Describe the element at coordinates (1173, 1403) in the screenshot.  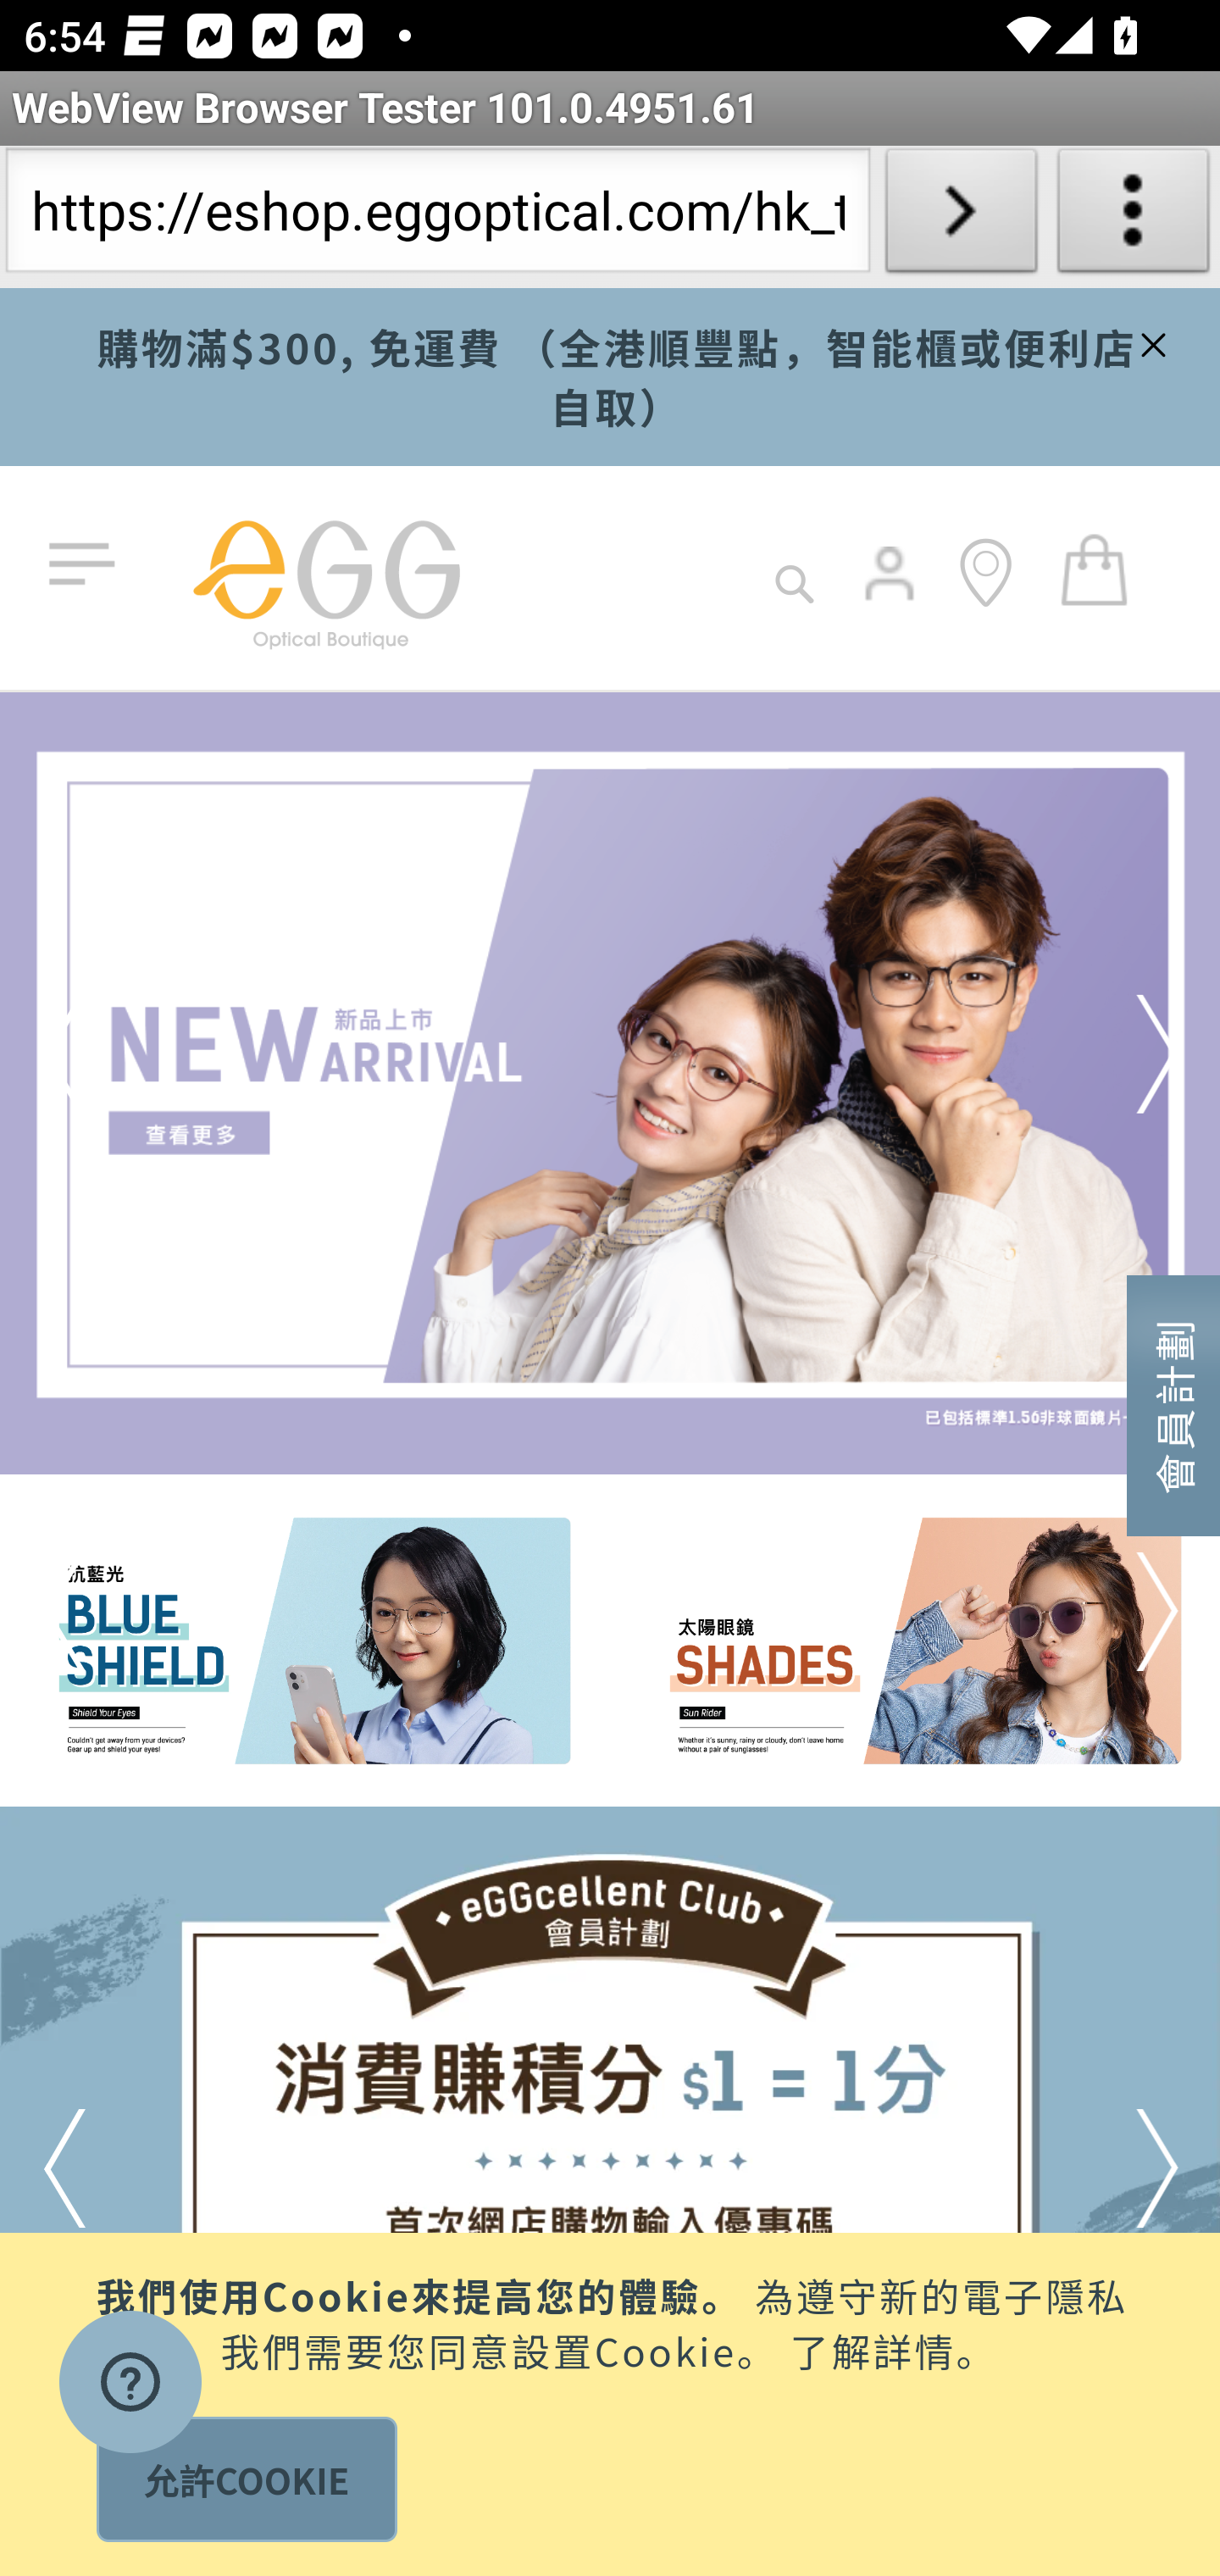
I see `會員計劃` at that location.